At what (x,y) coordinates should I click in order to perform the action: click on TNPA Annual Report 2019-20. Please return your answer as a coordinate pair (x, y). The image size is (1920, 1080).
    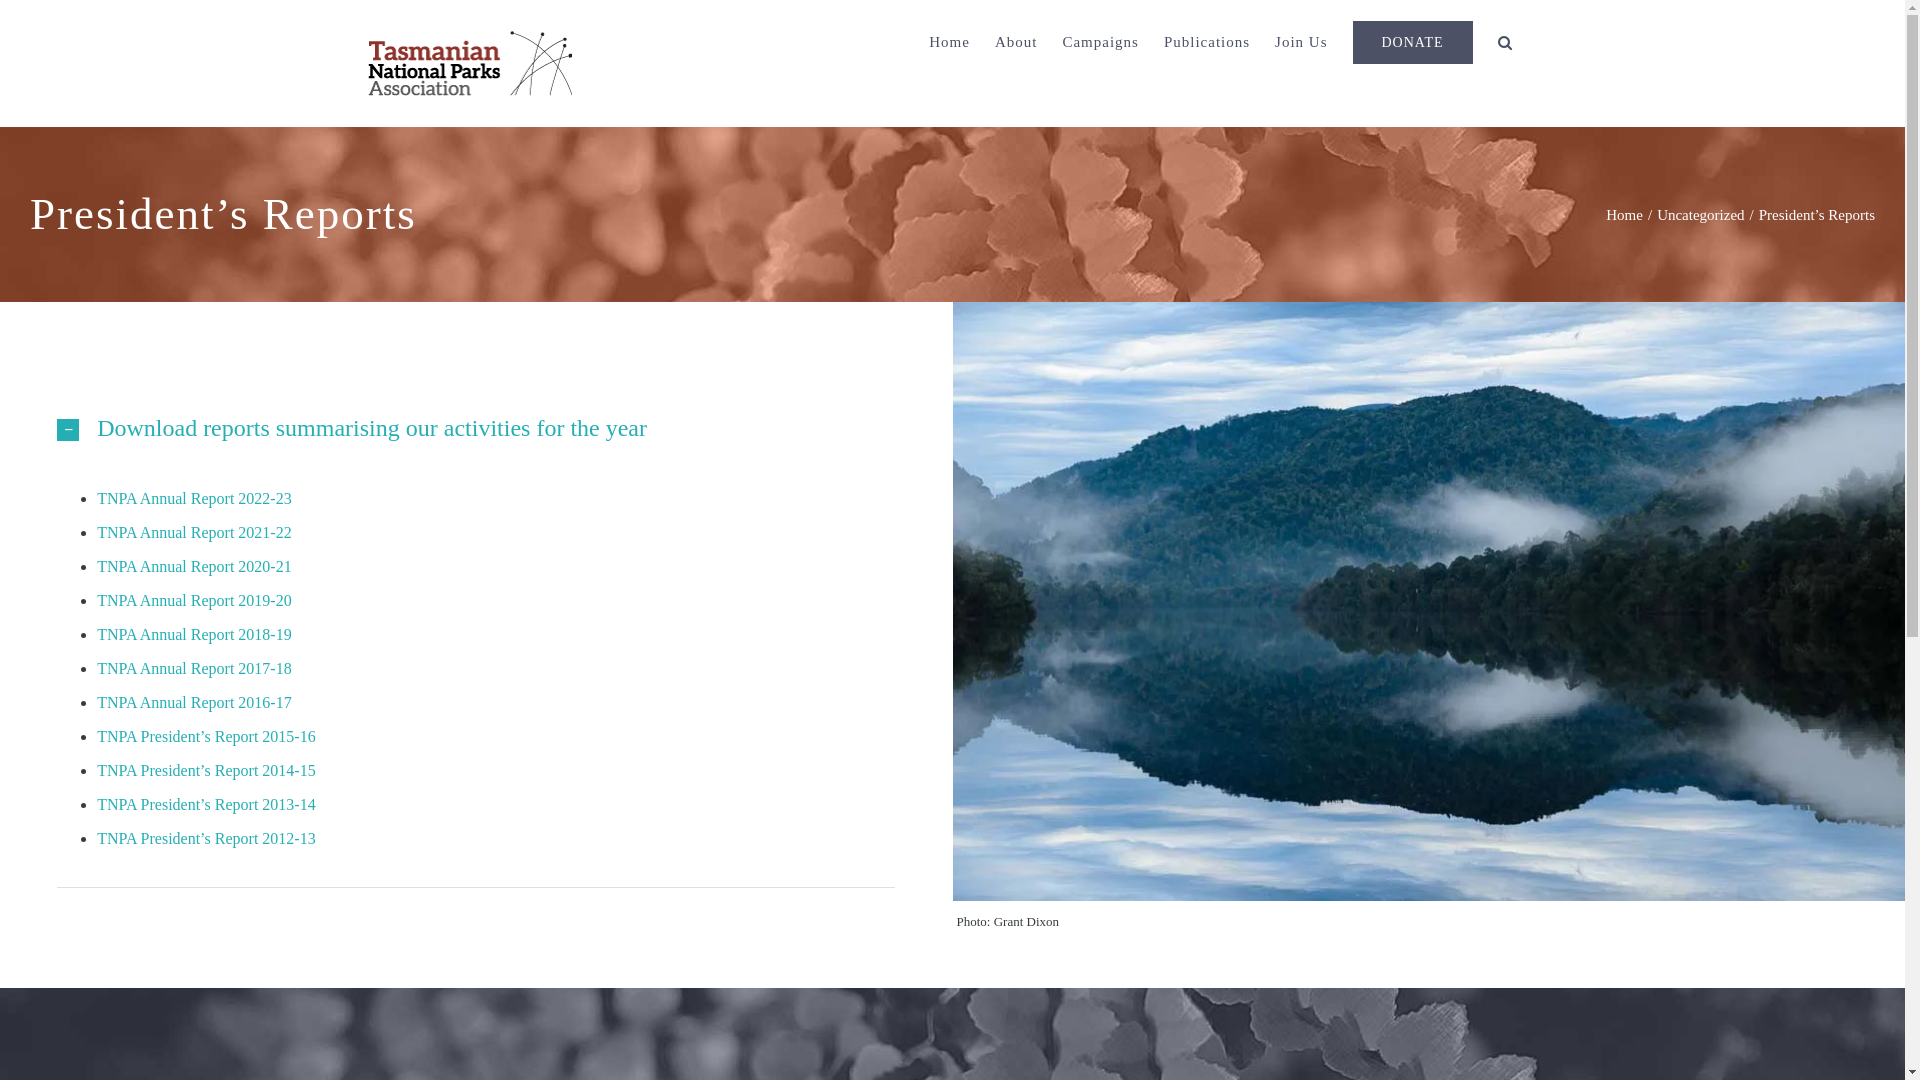
    Looking at the image, I should click on (194, 600).